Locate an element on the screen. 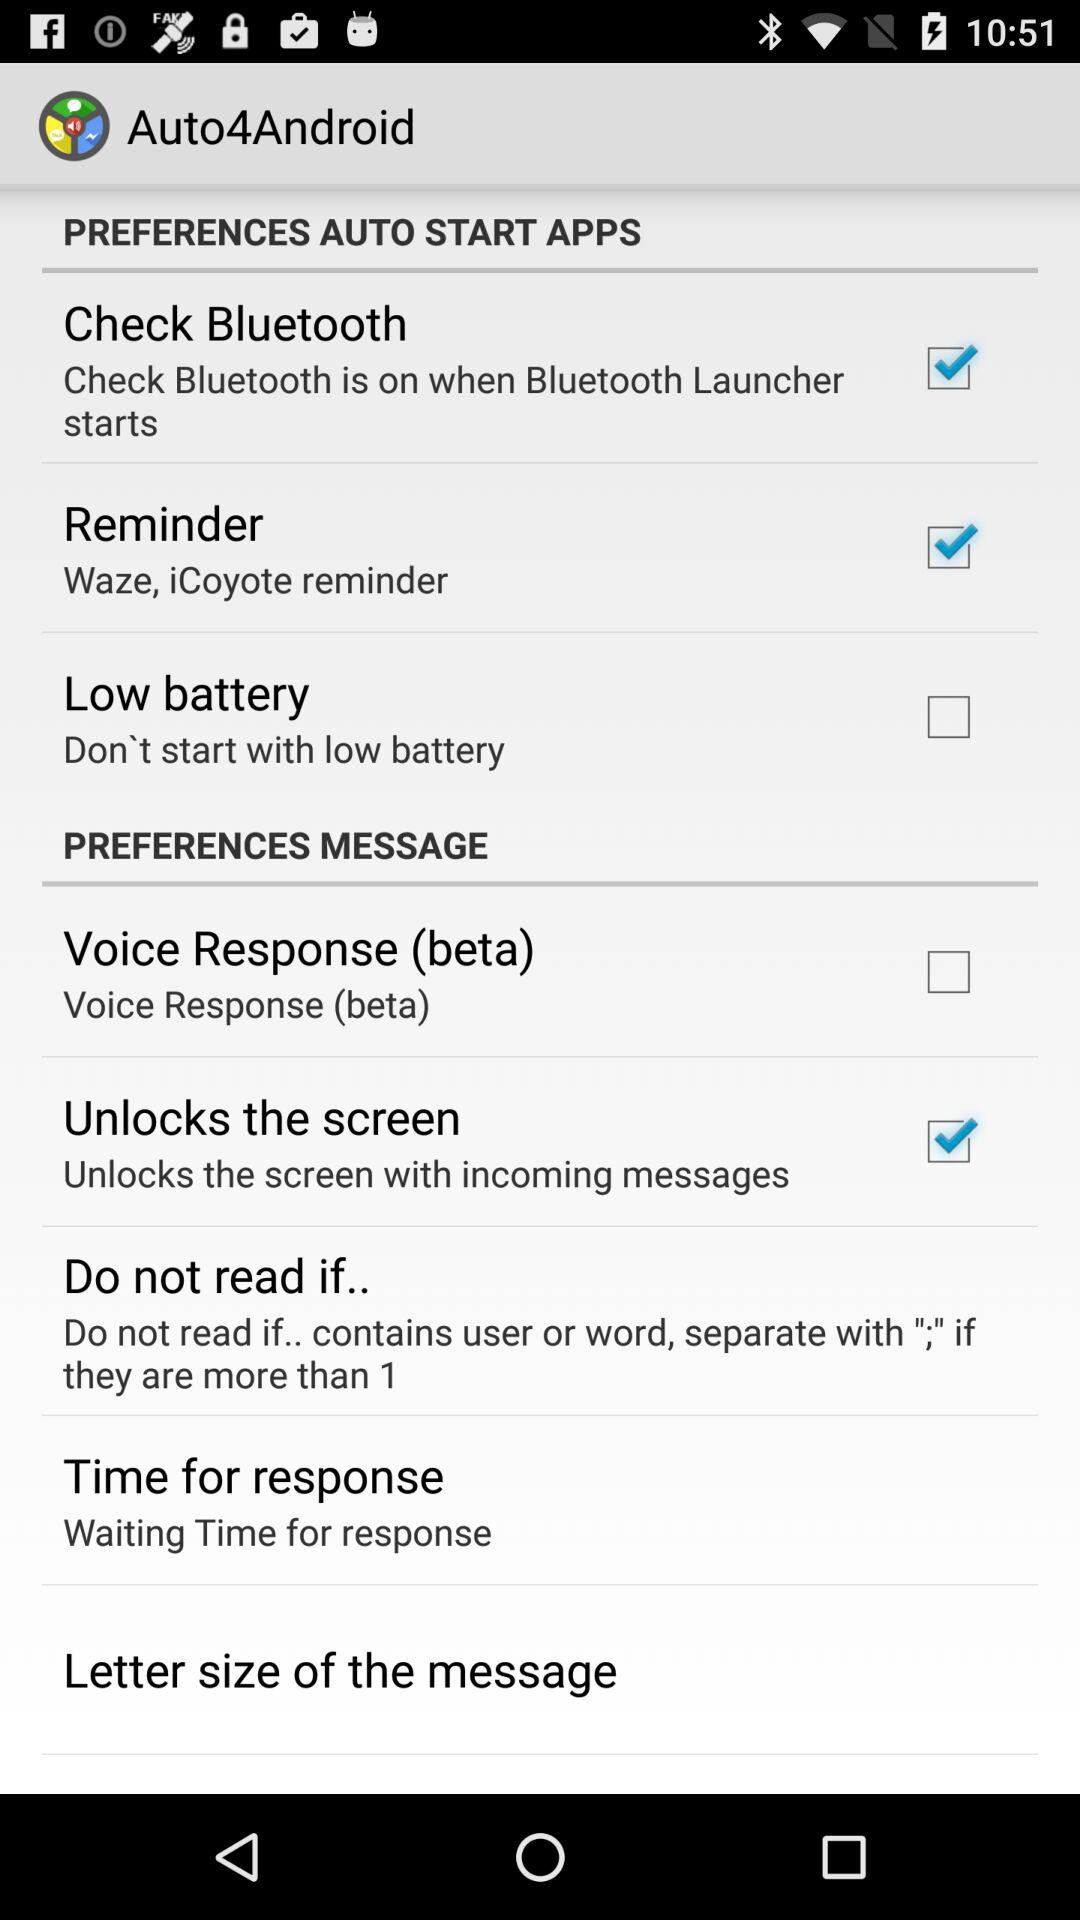 This screenshot has width=1080, height=1920. turn on item below waiting time for app is located at coordinates (340, 1669).